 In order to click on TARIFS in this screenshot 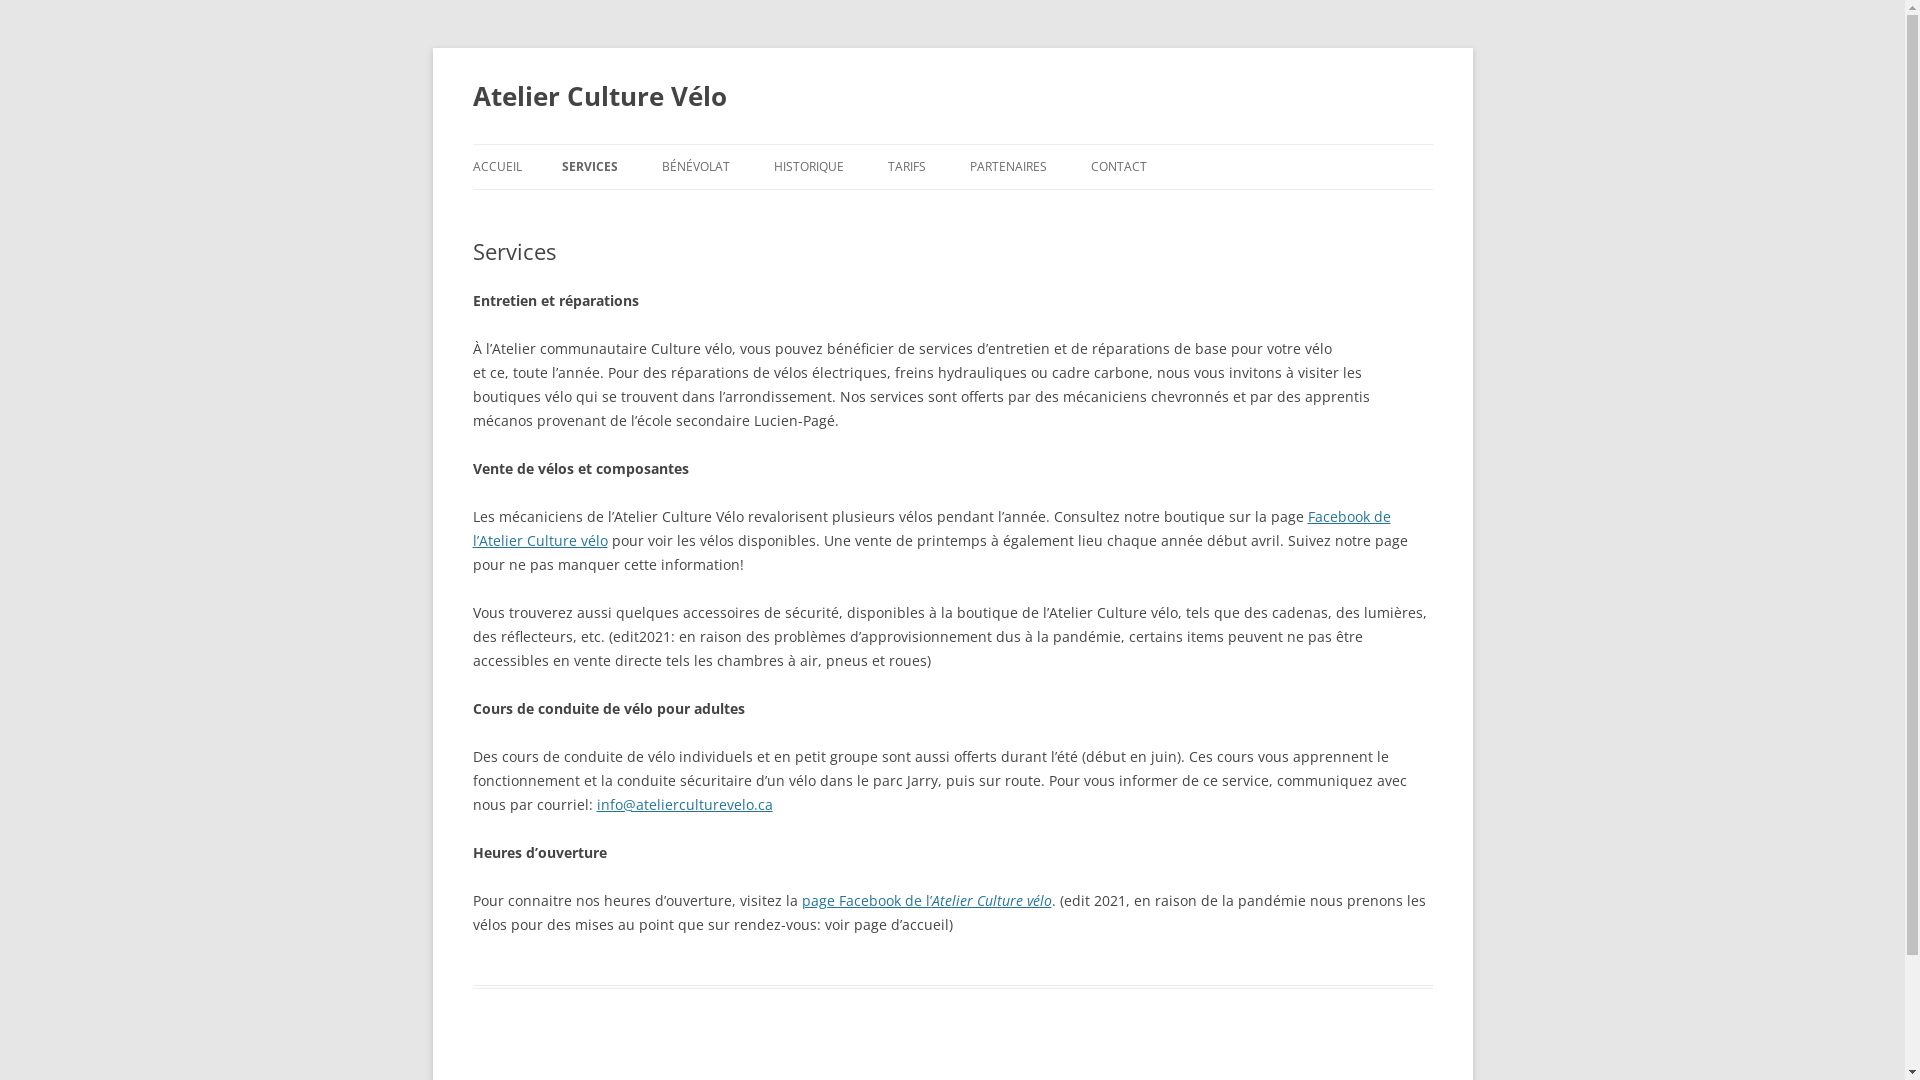, I will do `click(907, 167)`.